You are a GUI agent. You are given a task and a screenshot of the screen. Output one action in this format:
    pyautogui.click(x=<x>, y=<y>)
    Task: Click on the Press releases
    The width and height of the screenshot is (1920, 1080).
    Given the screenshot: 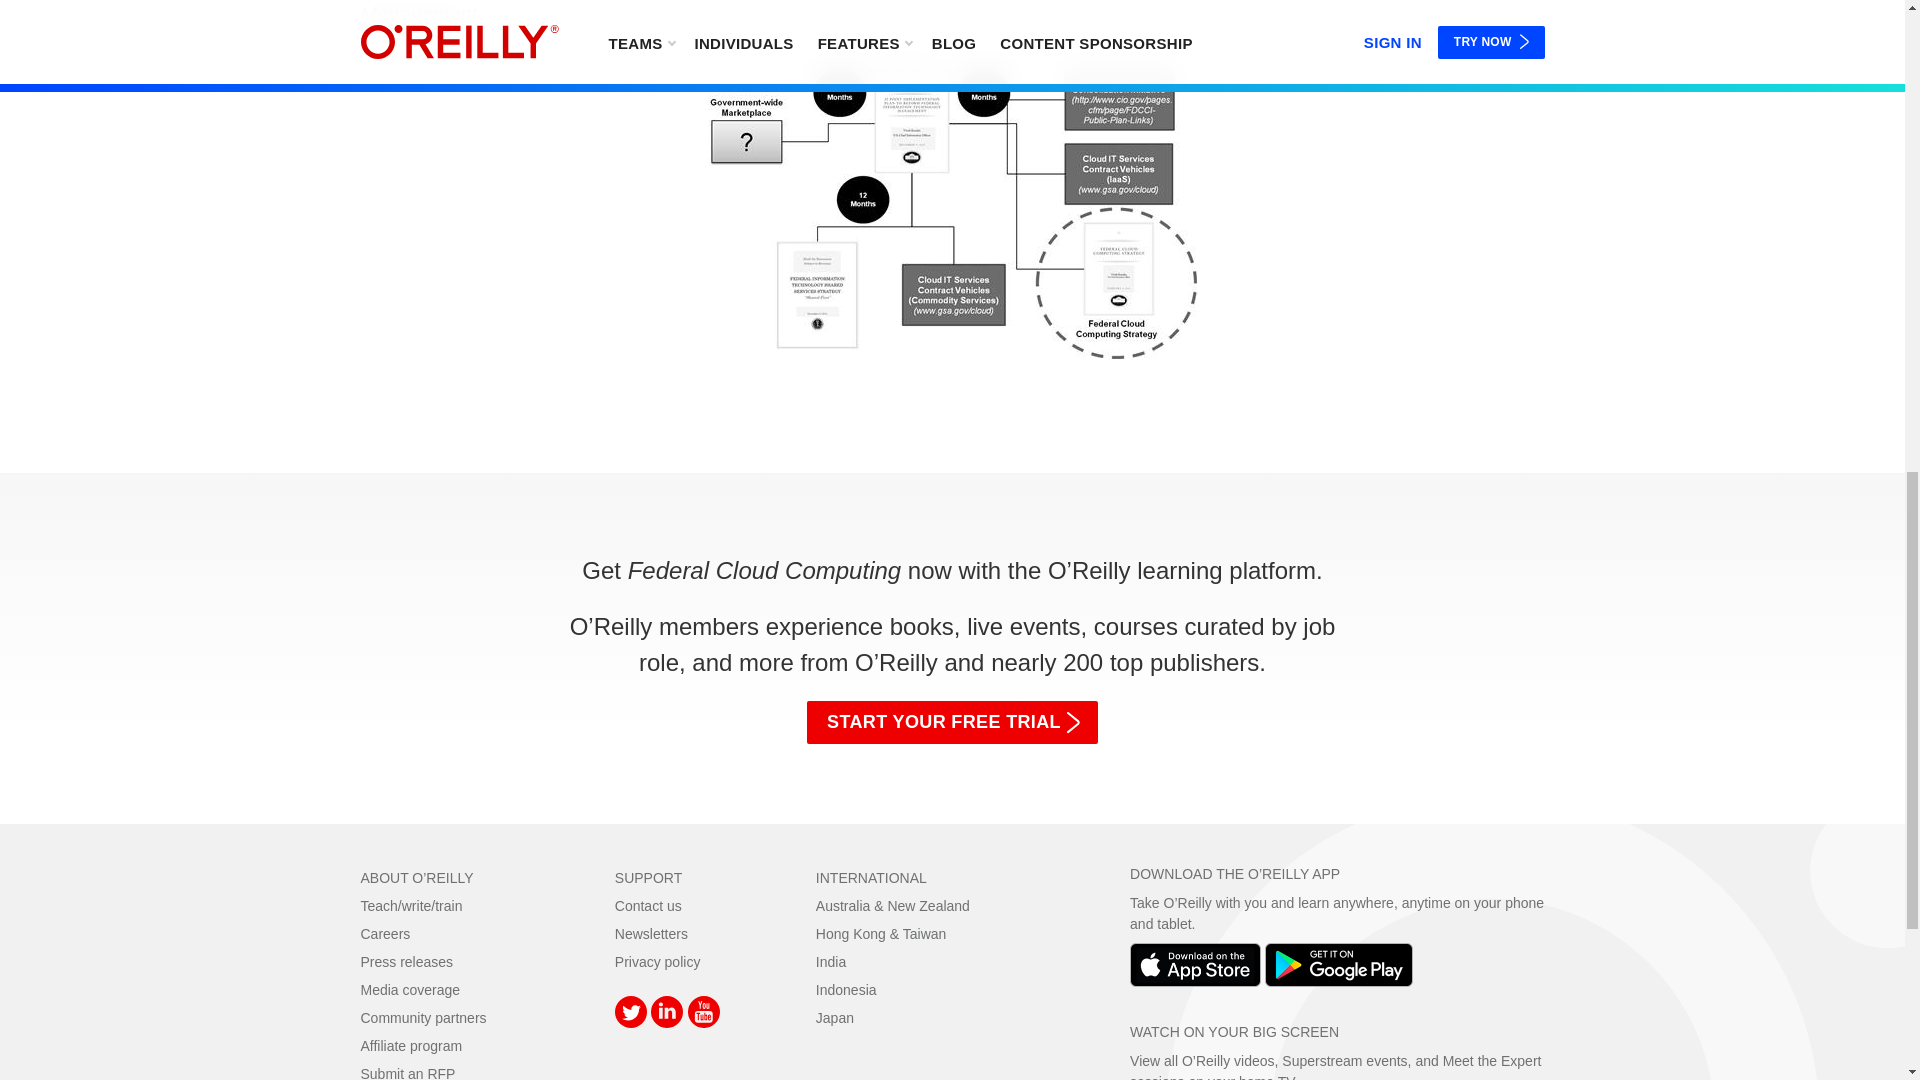 What is the action you would take?
    pyautogui.click(x=406, y=961)
    